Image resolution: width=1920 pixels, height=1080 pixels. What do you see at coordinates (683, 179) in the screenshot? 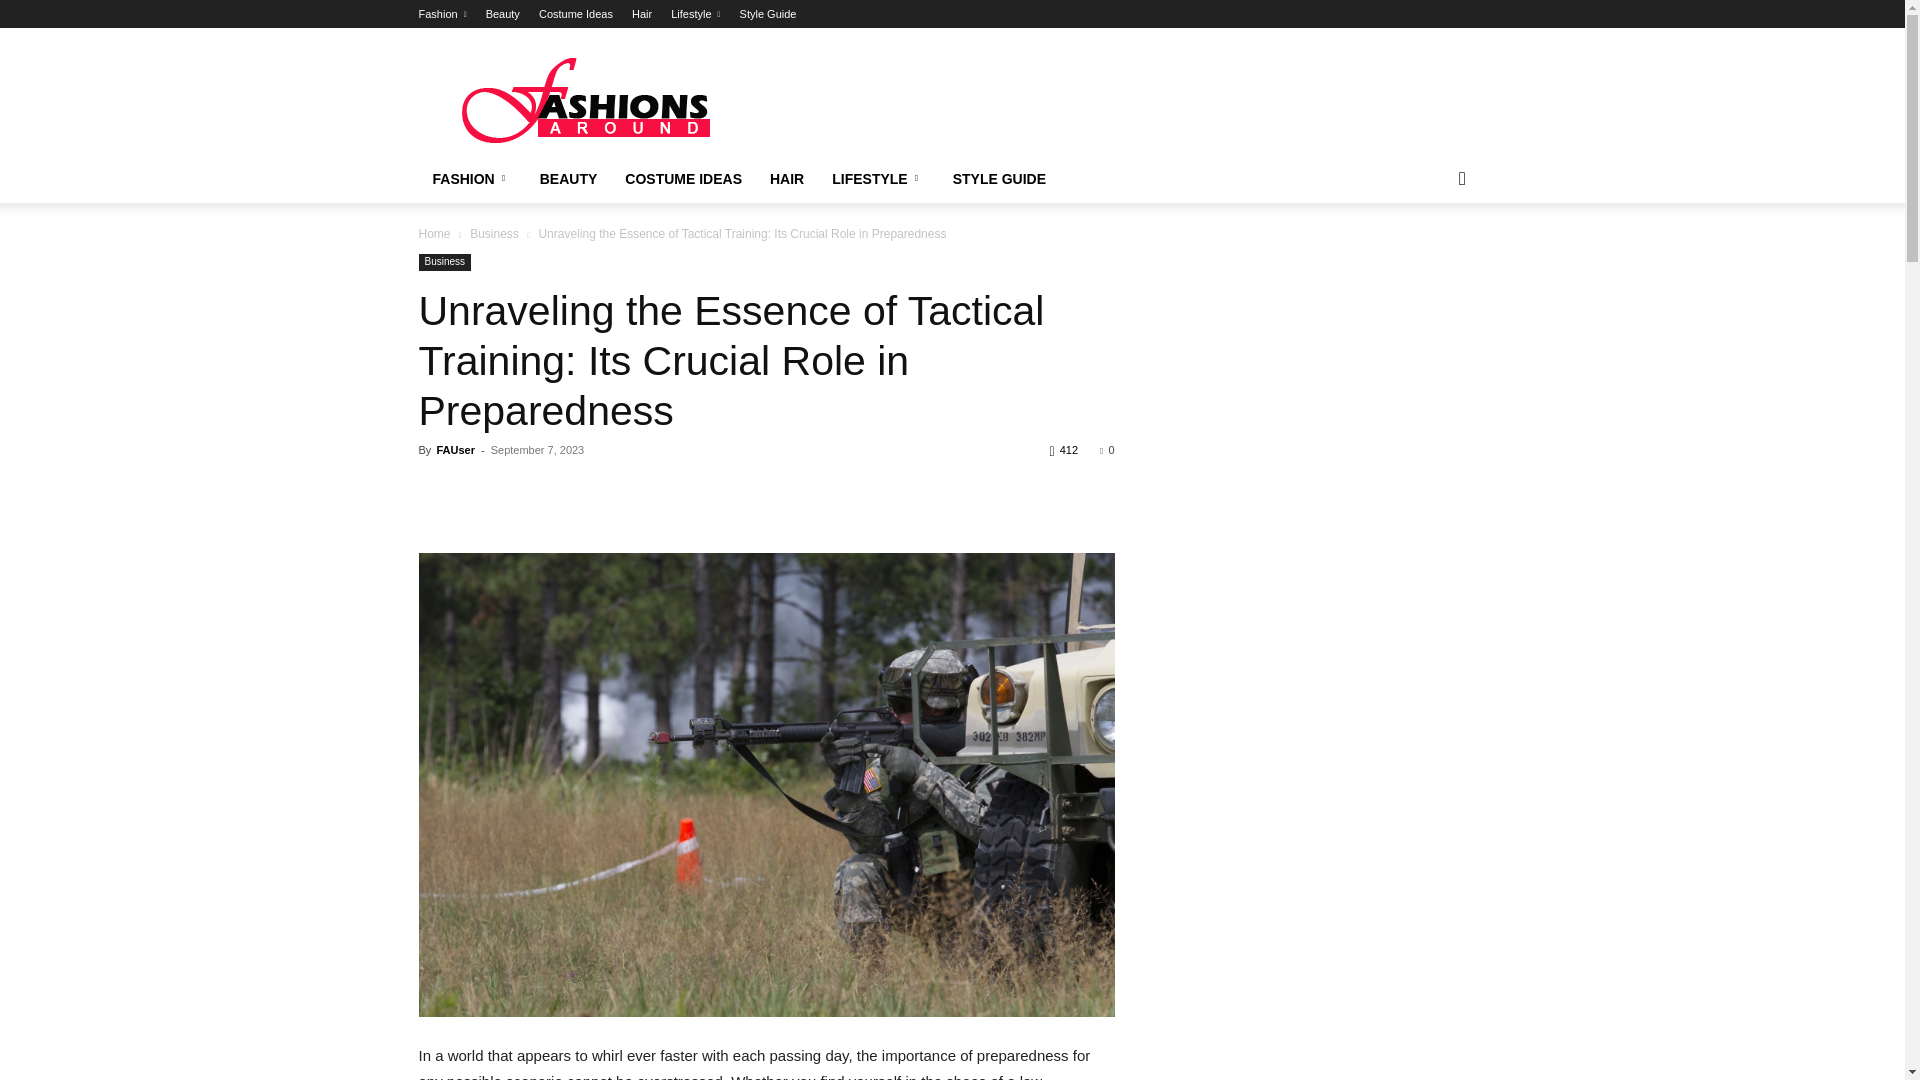
I see `COSTUME IDEAS` at bounding box center [683, 179].